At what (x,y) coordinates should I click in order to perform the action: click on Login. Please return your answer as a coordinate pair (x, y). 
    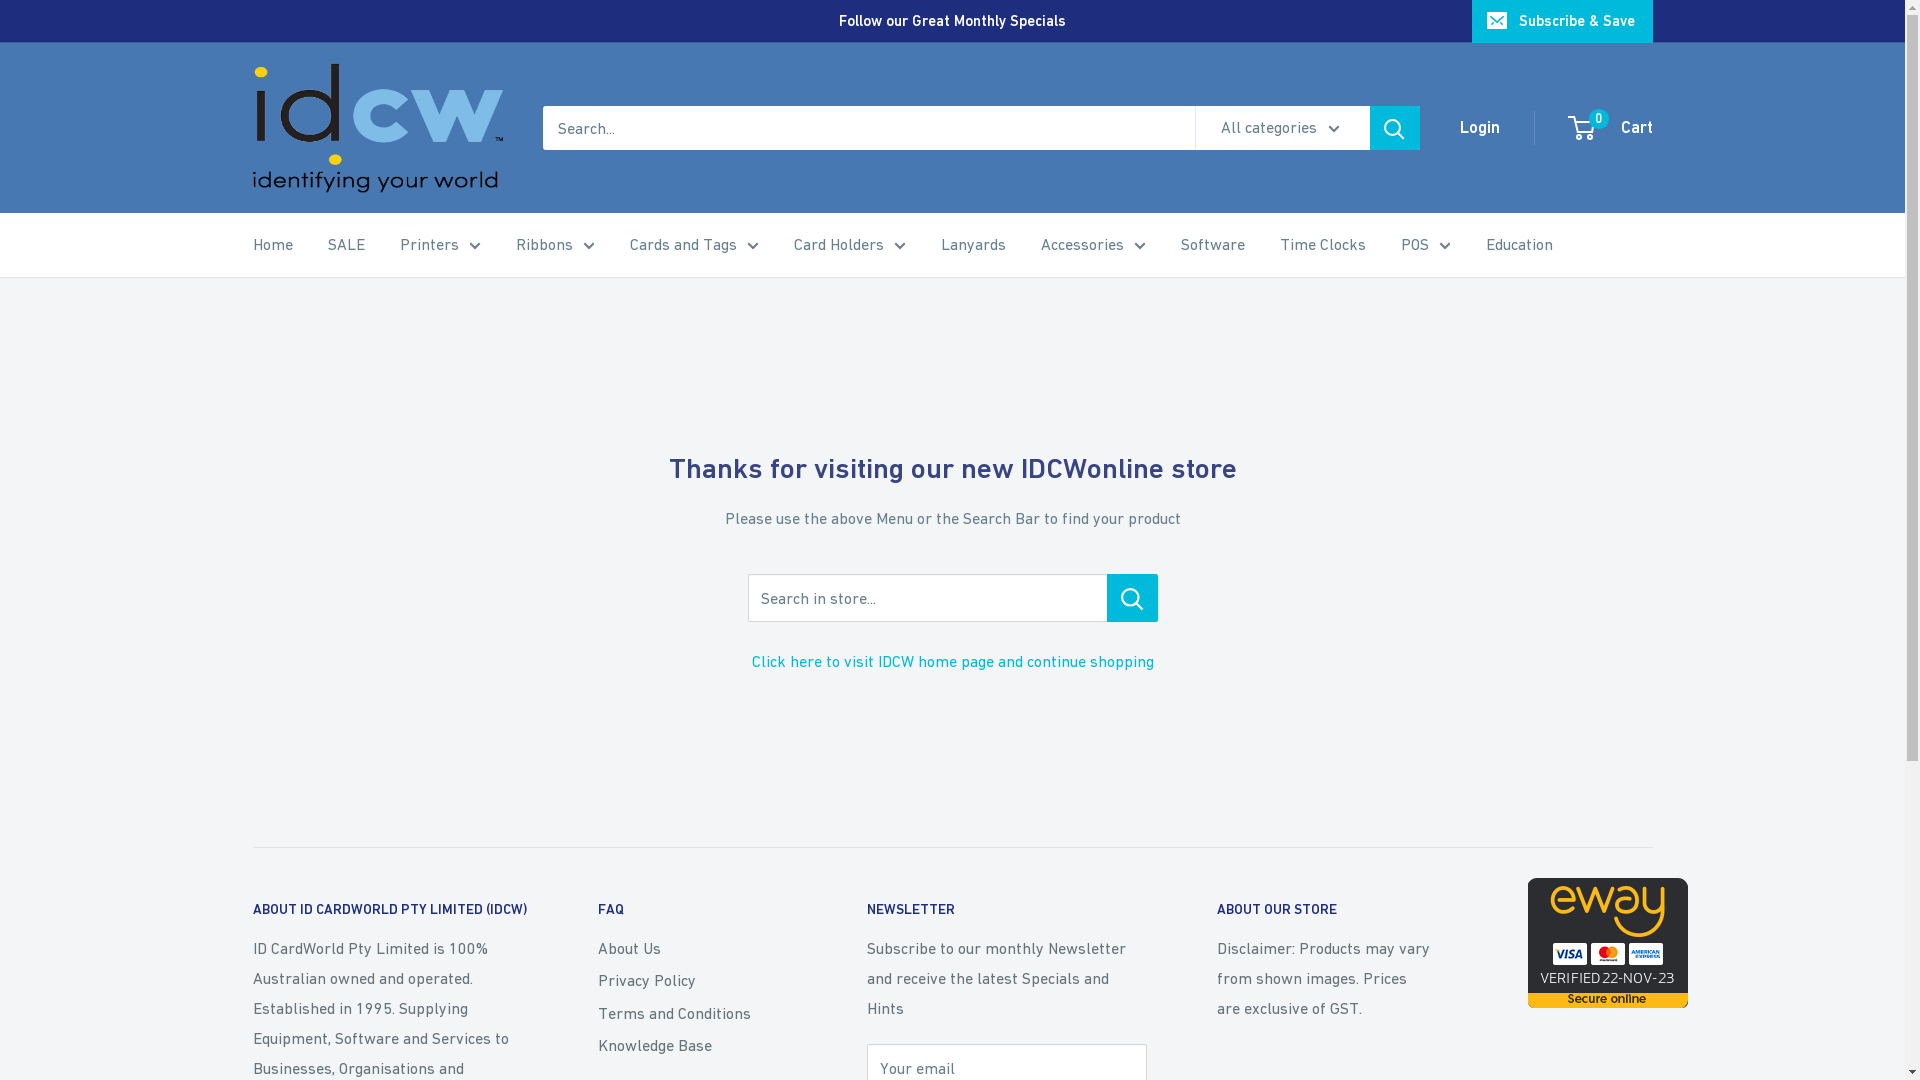
    Looking at the image, I should click on (1480, 128).